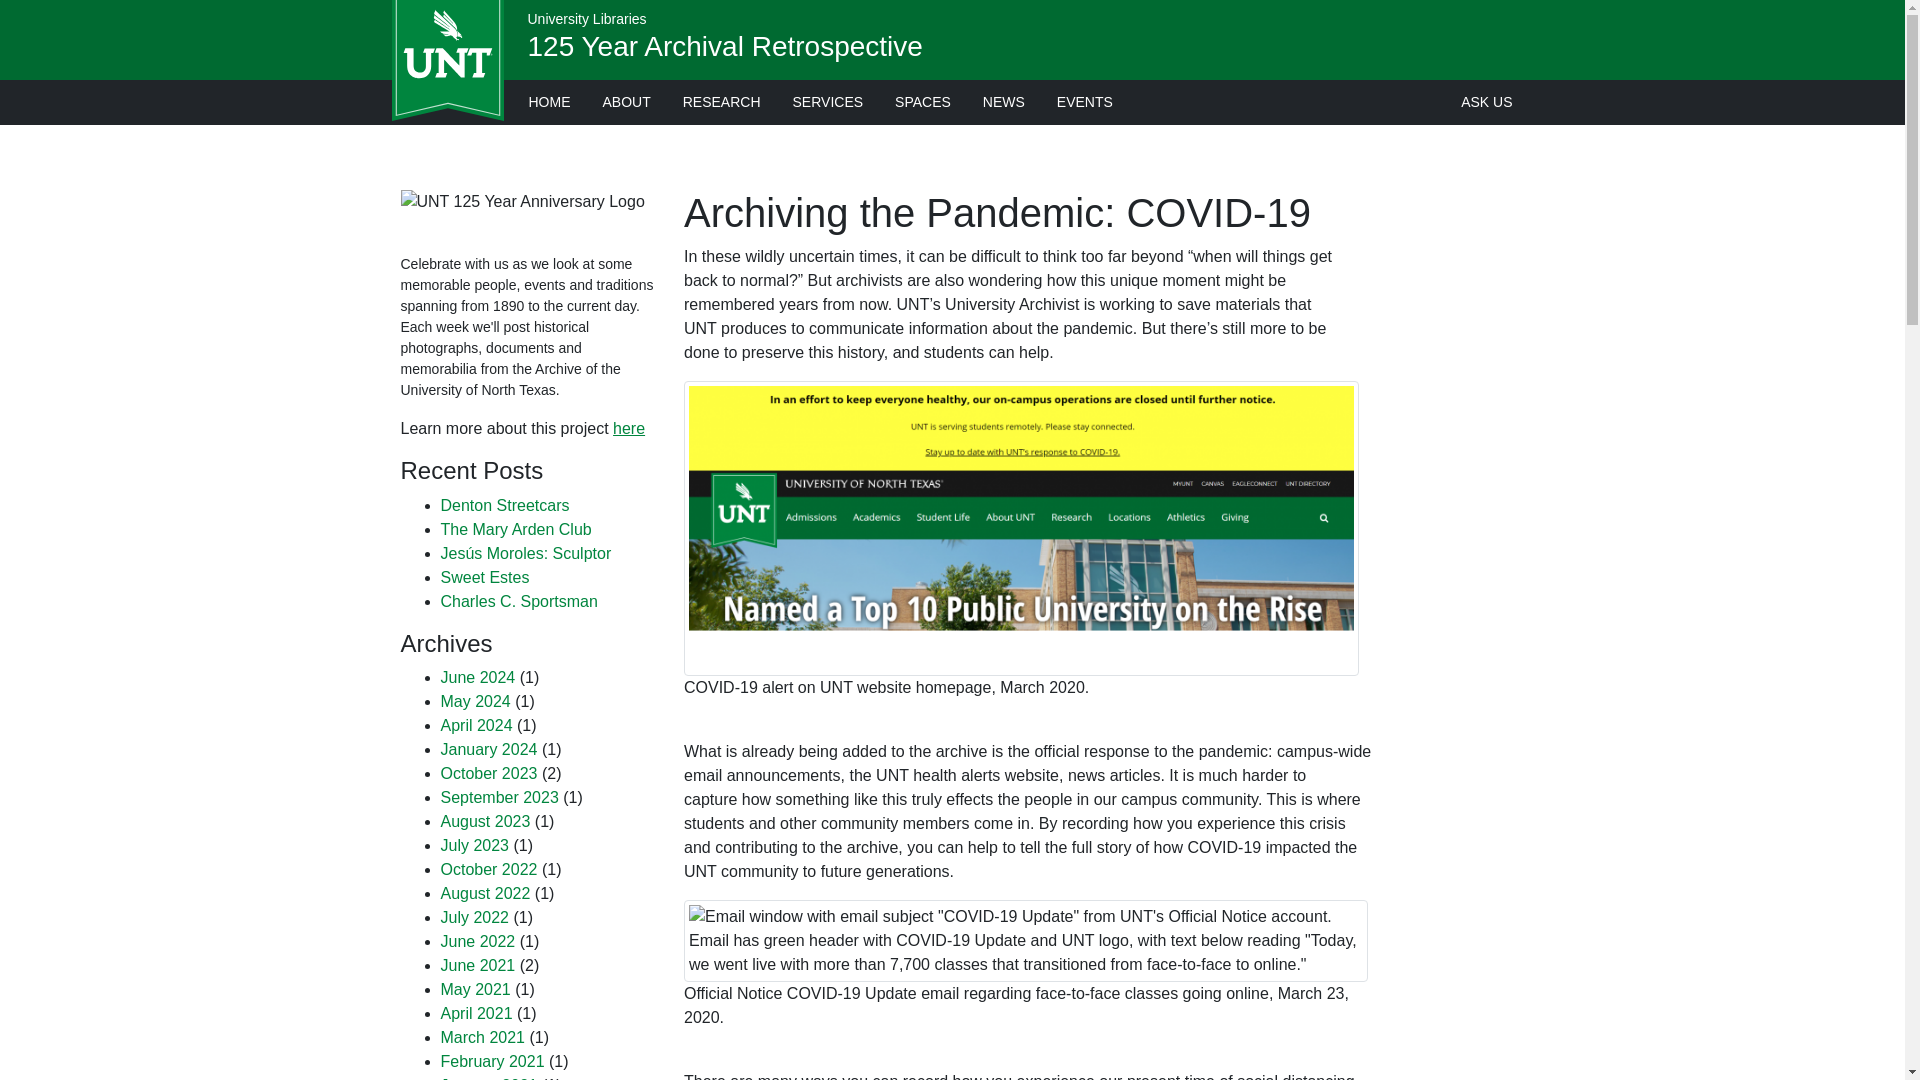 The image size is (1920, 1080). What do you see at coordinates (828, 102) in the screenshot?
I see `SERVICES` at bounding box center [828, 102].